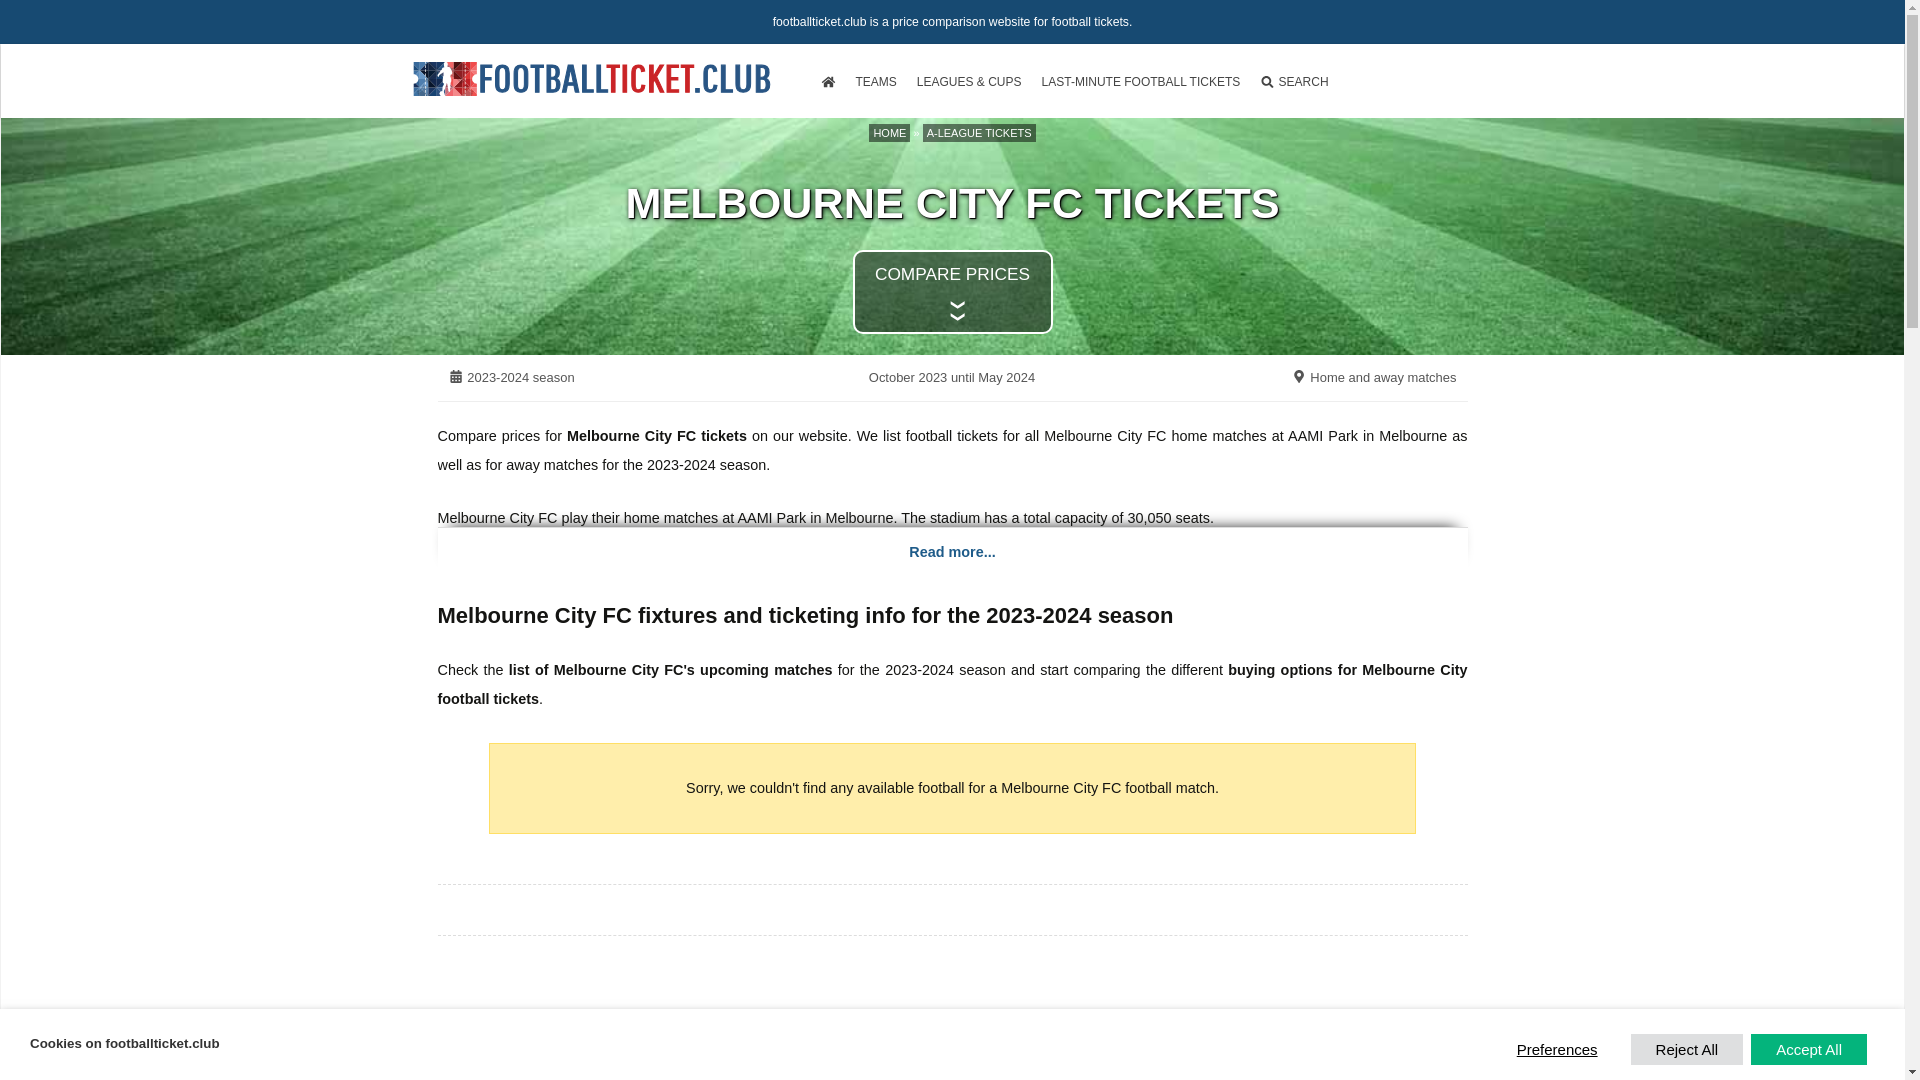  I want to click on NEW YORK CITY FC TICKETS, so click(1058, 266).